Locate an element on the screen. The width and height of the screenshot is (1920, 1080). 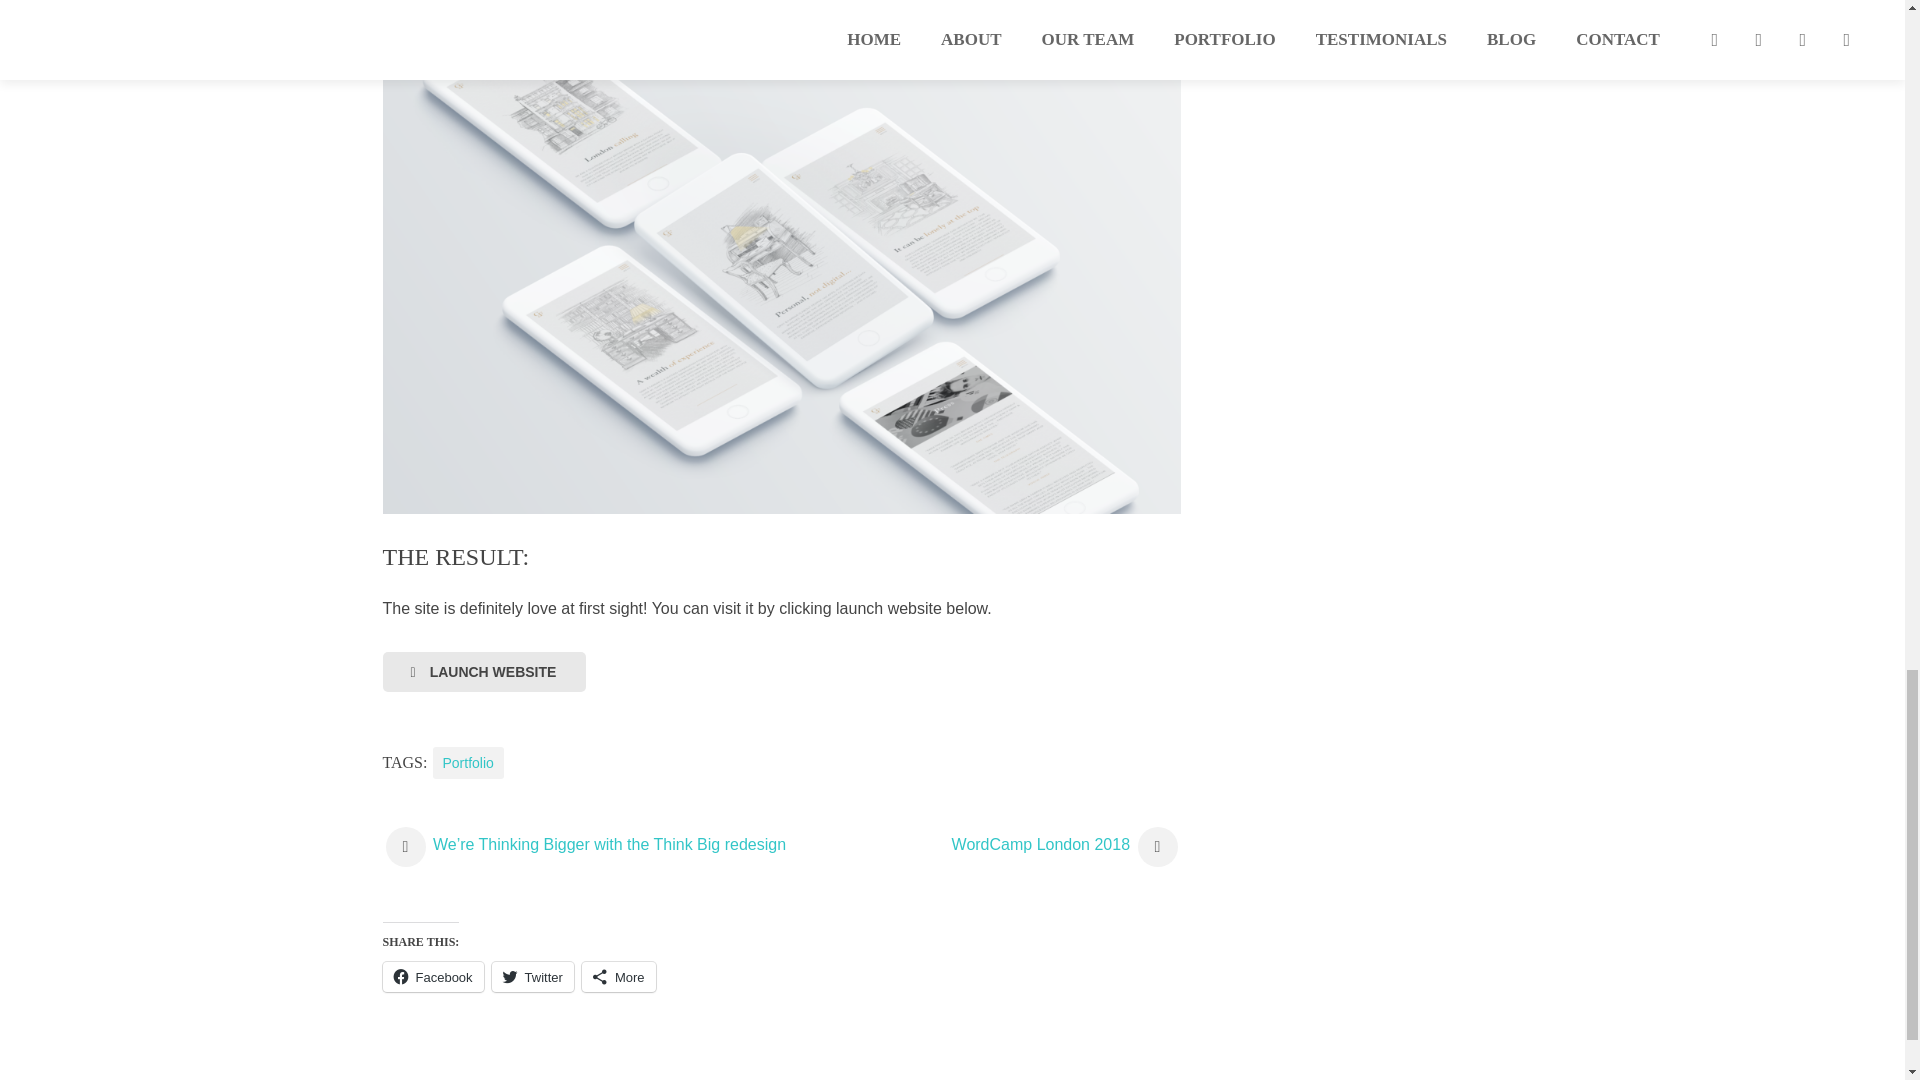
More is located at coordinates (618, 977).